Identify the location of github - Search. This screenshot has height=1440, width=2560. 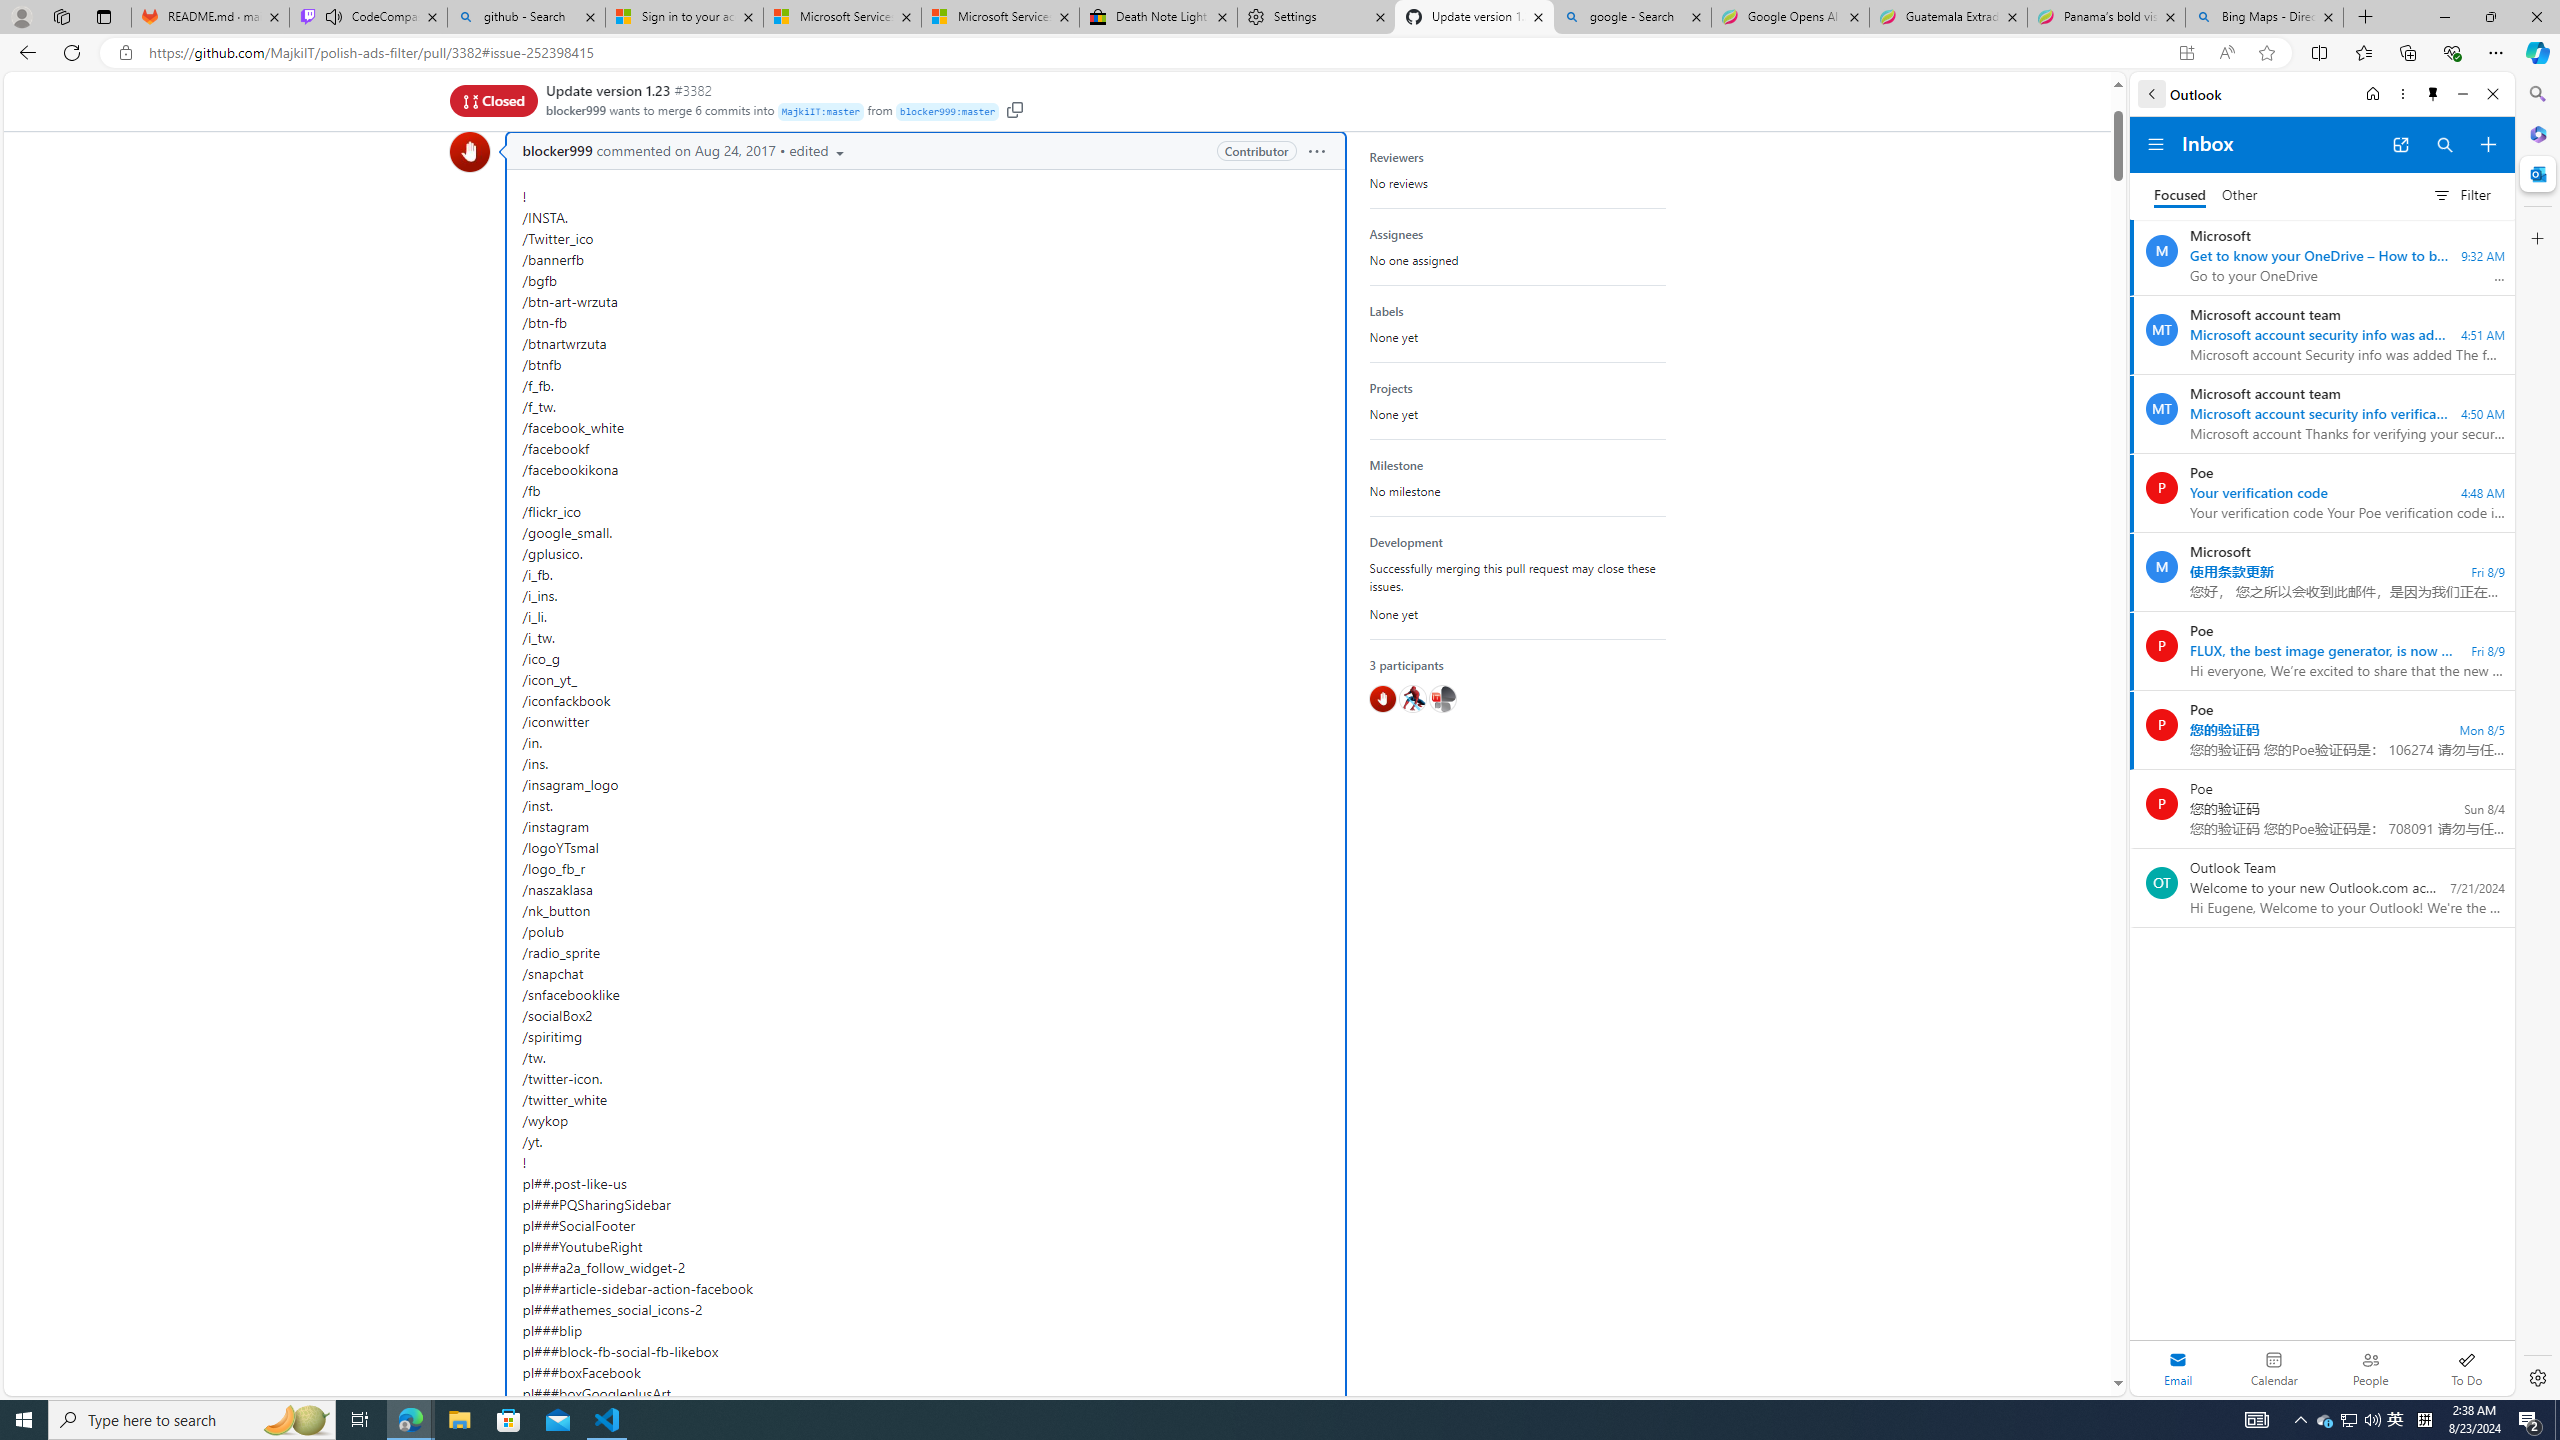
(526, 17).